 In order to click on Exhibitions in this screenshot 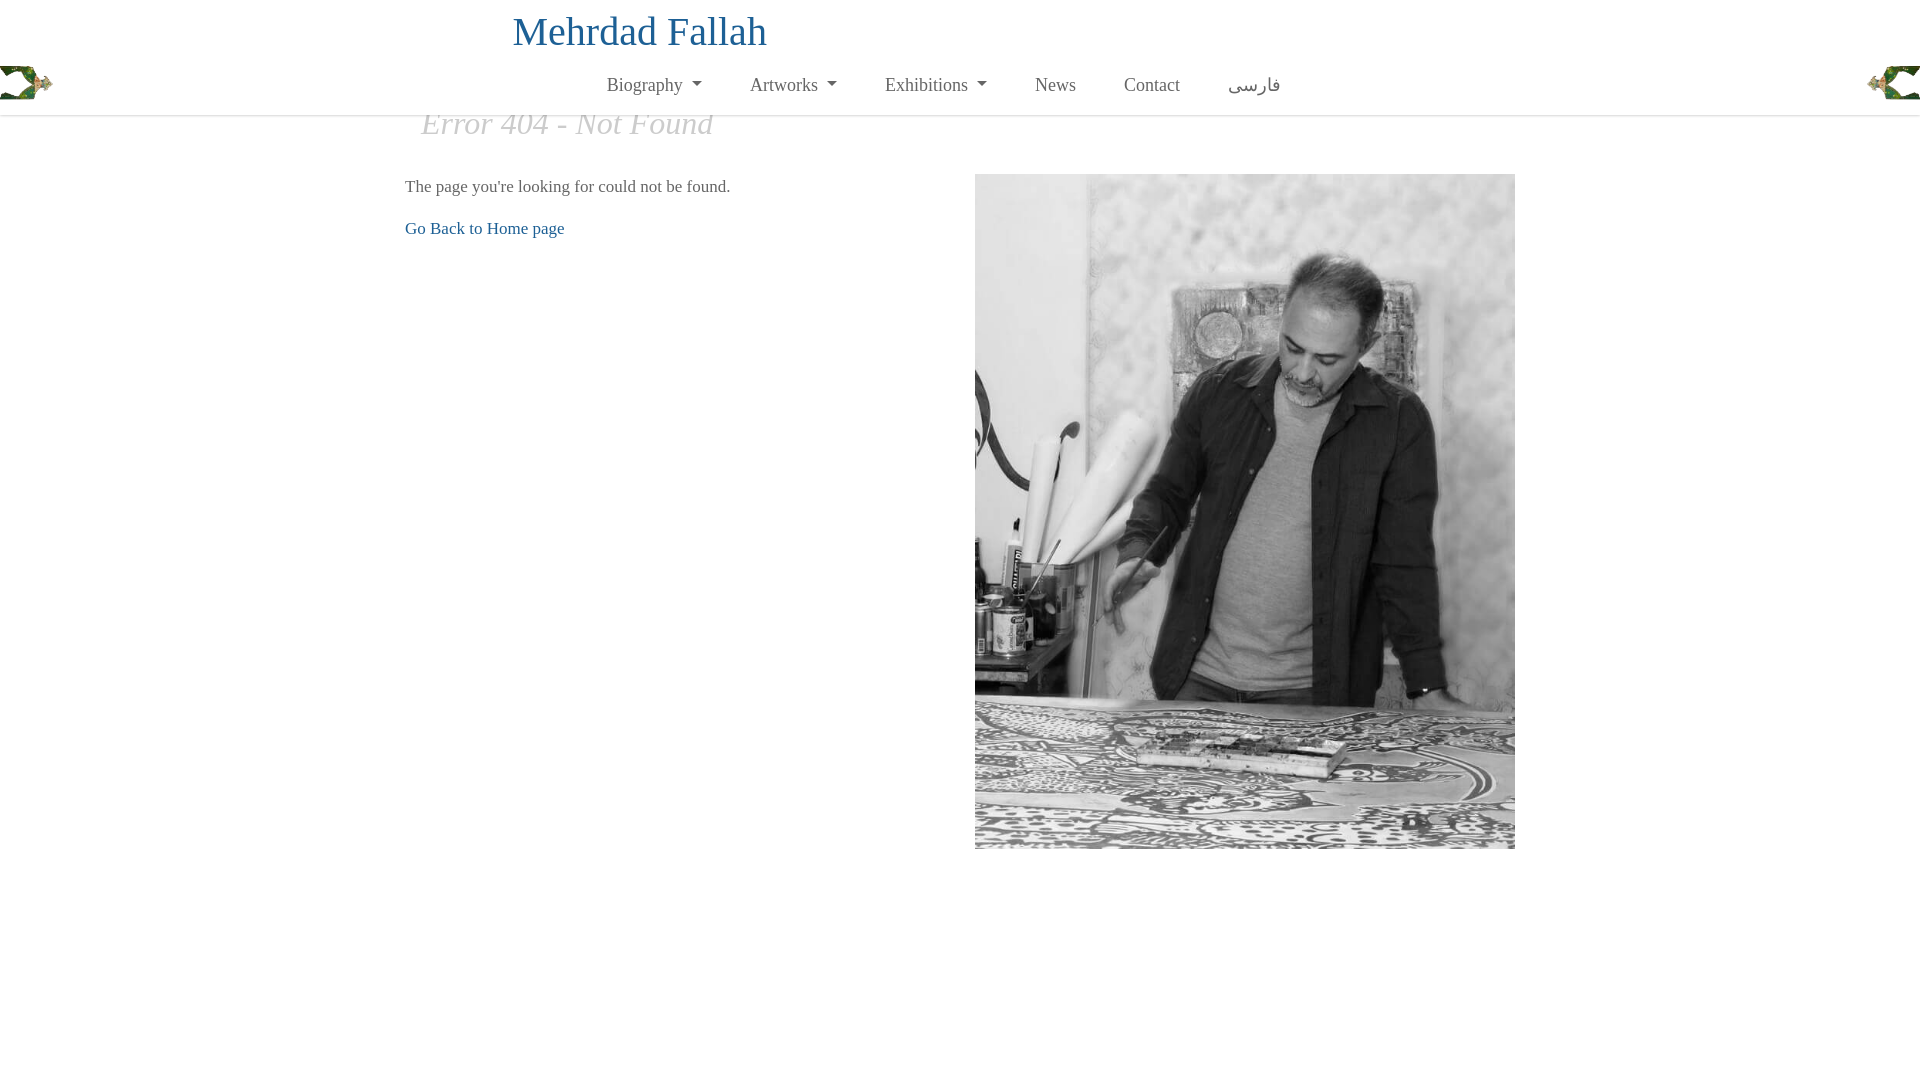, I will do `click(936, 84)`.